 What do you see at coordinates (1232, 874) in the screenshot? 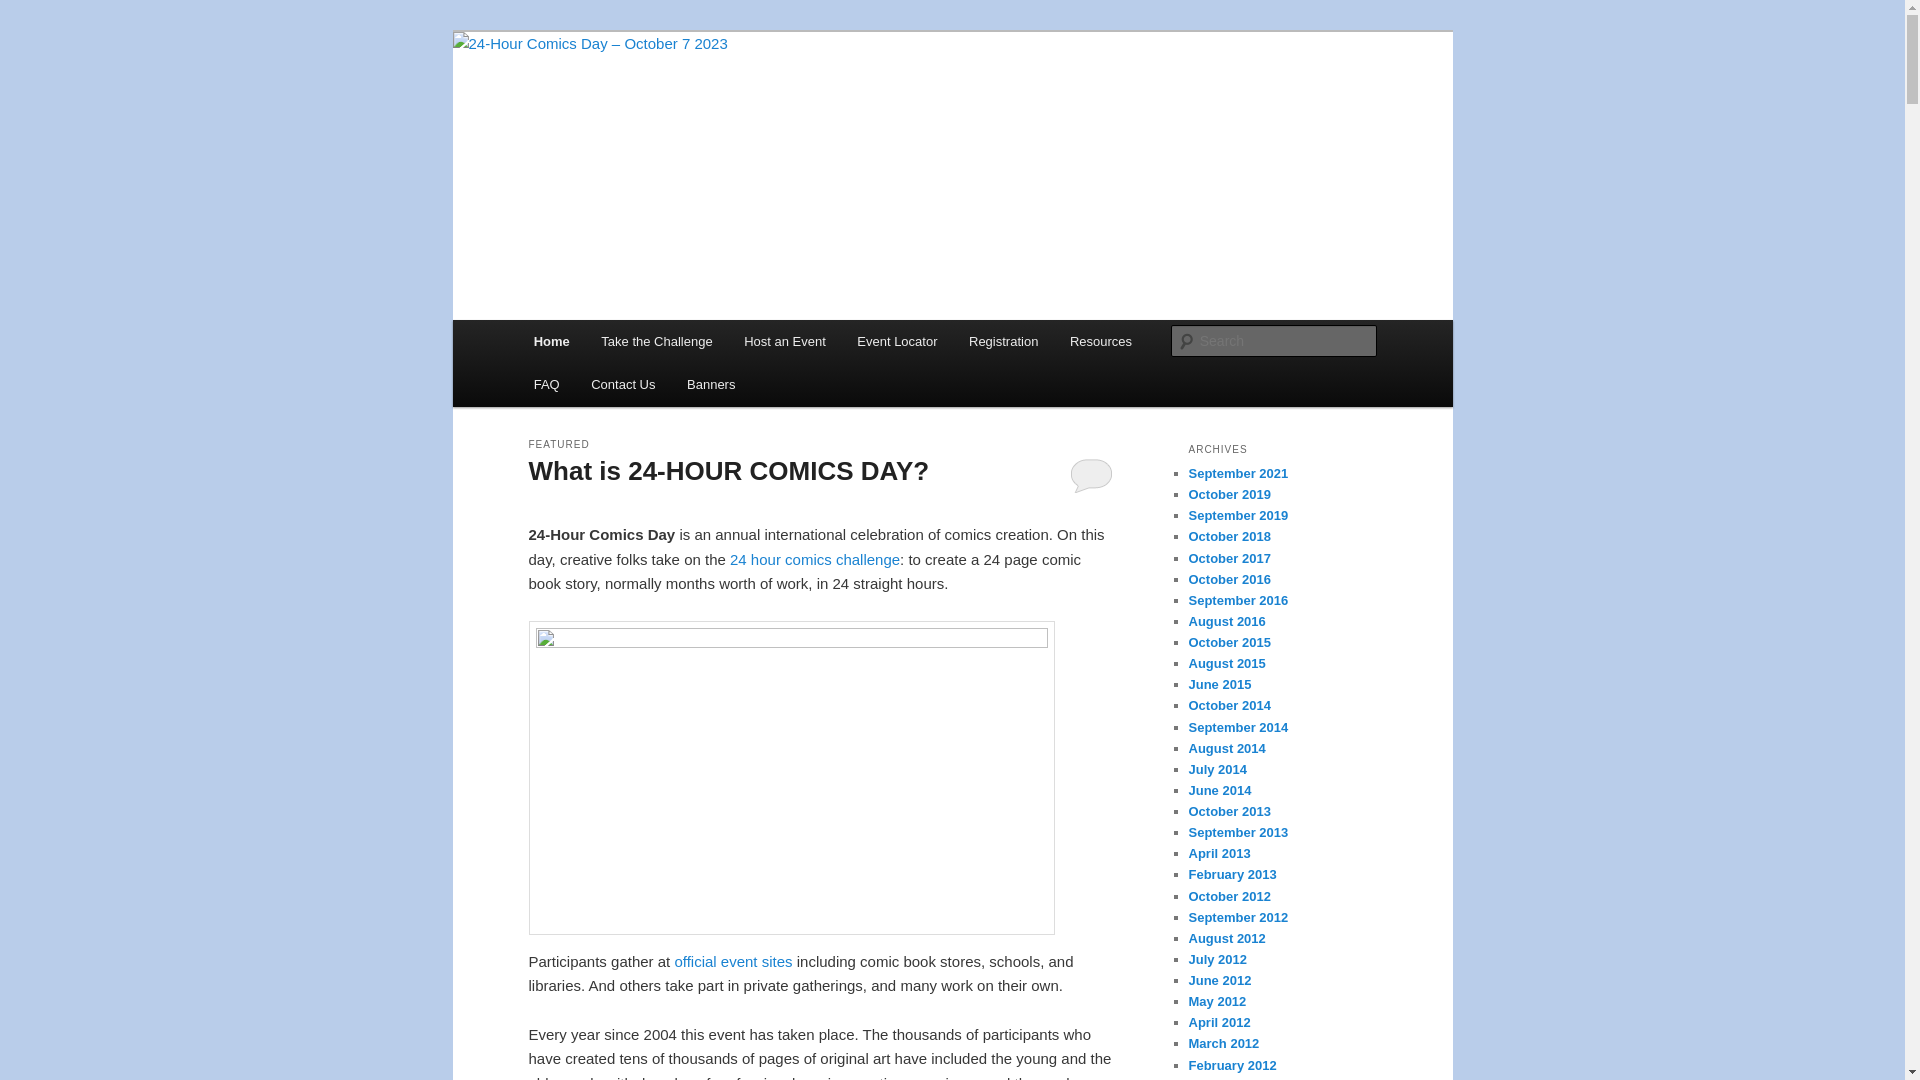
I see `February 2013` at bounding box center [1232, 874].